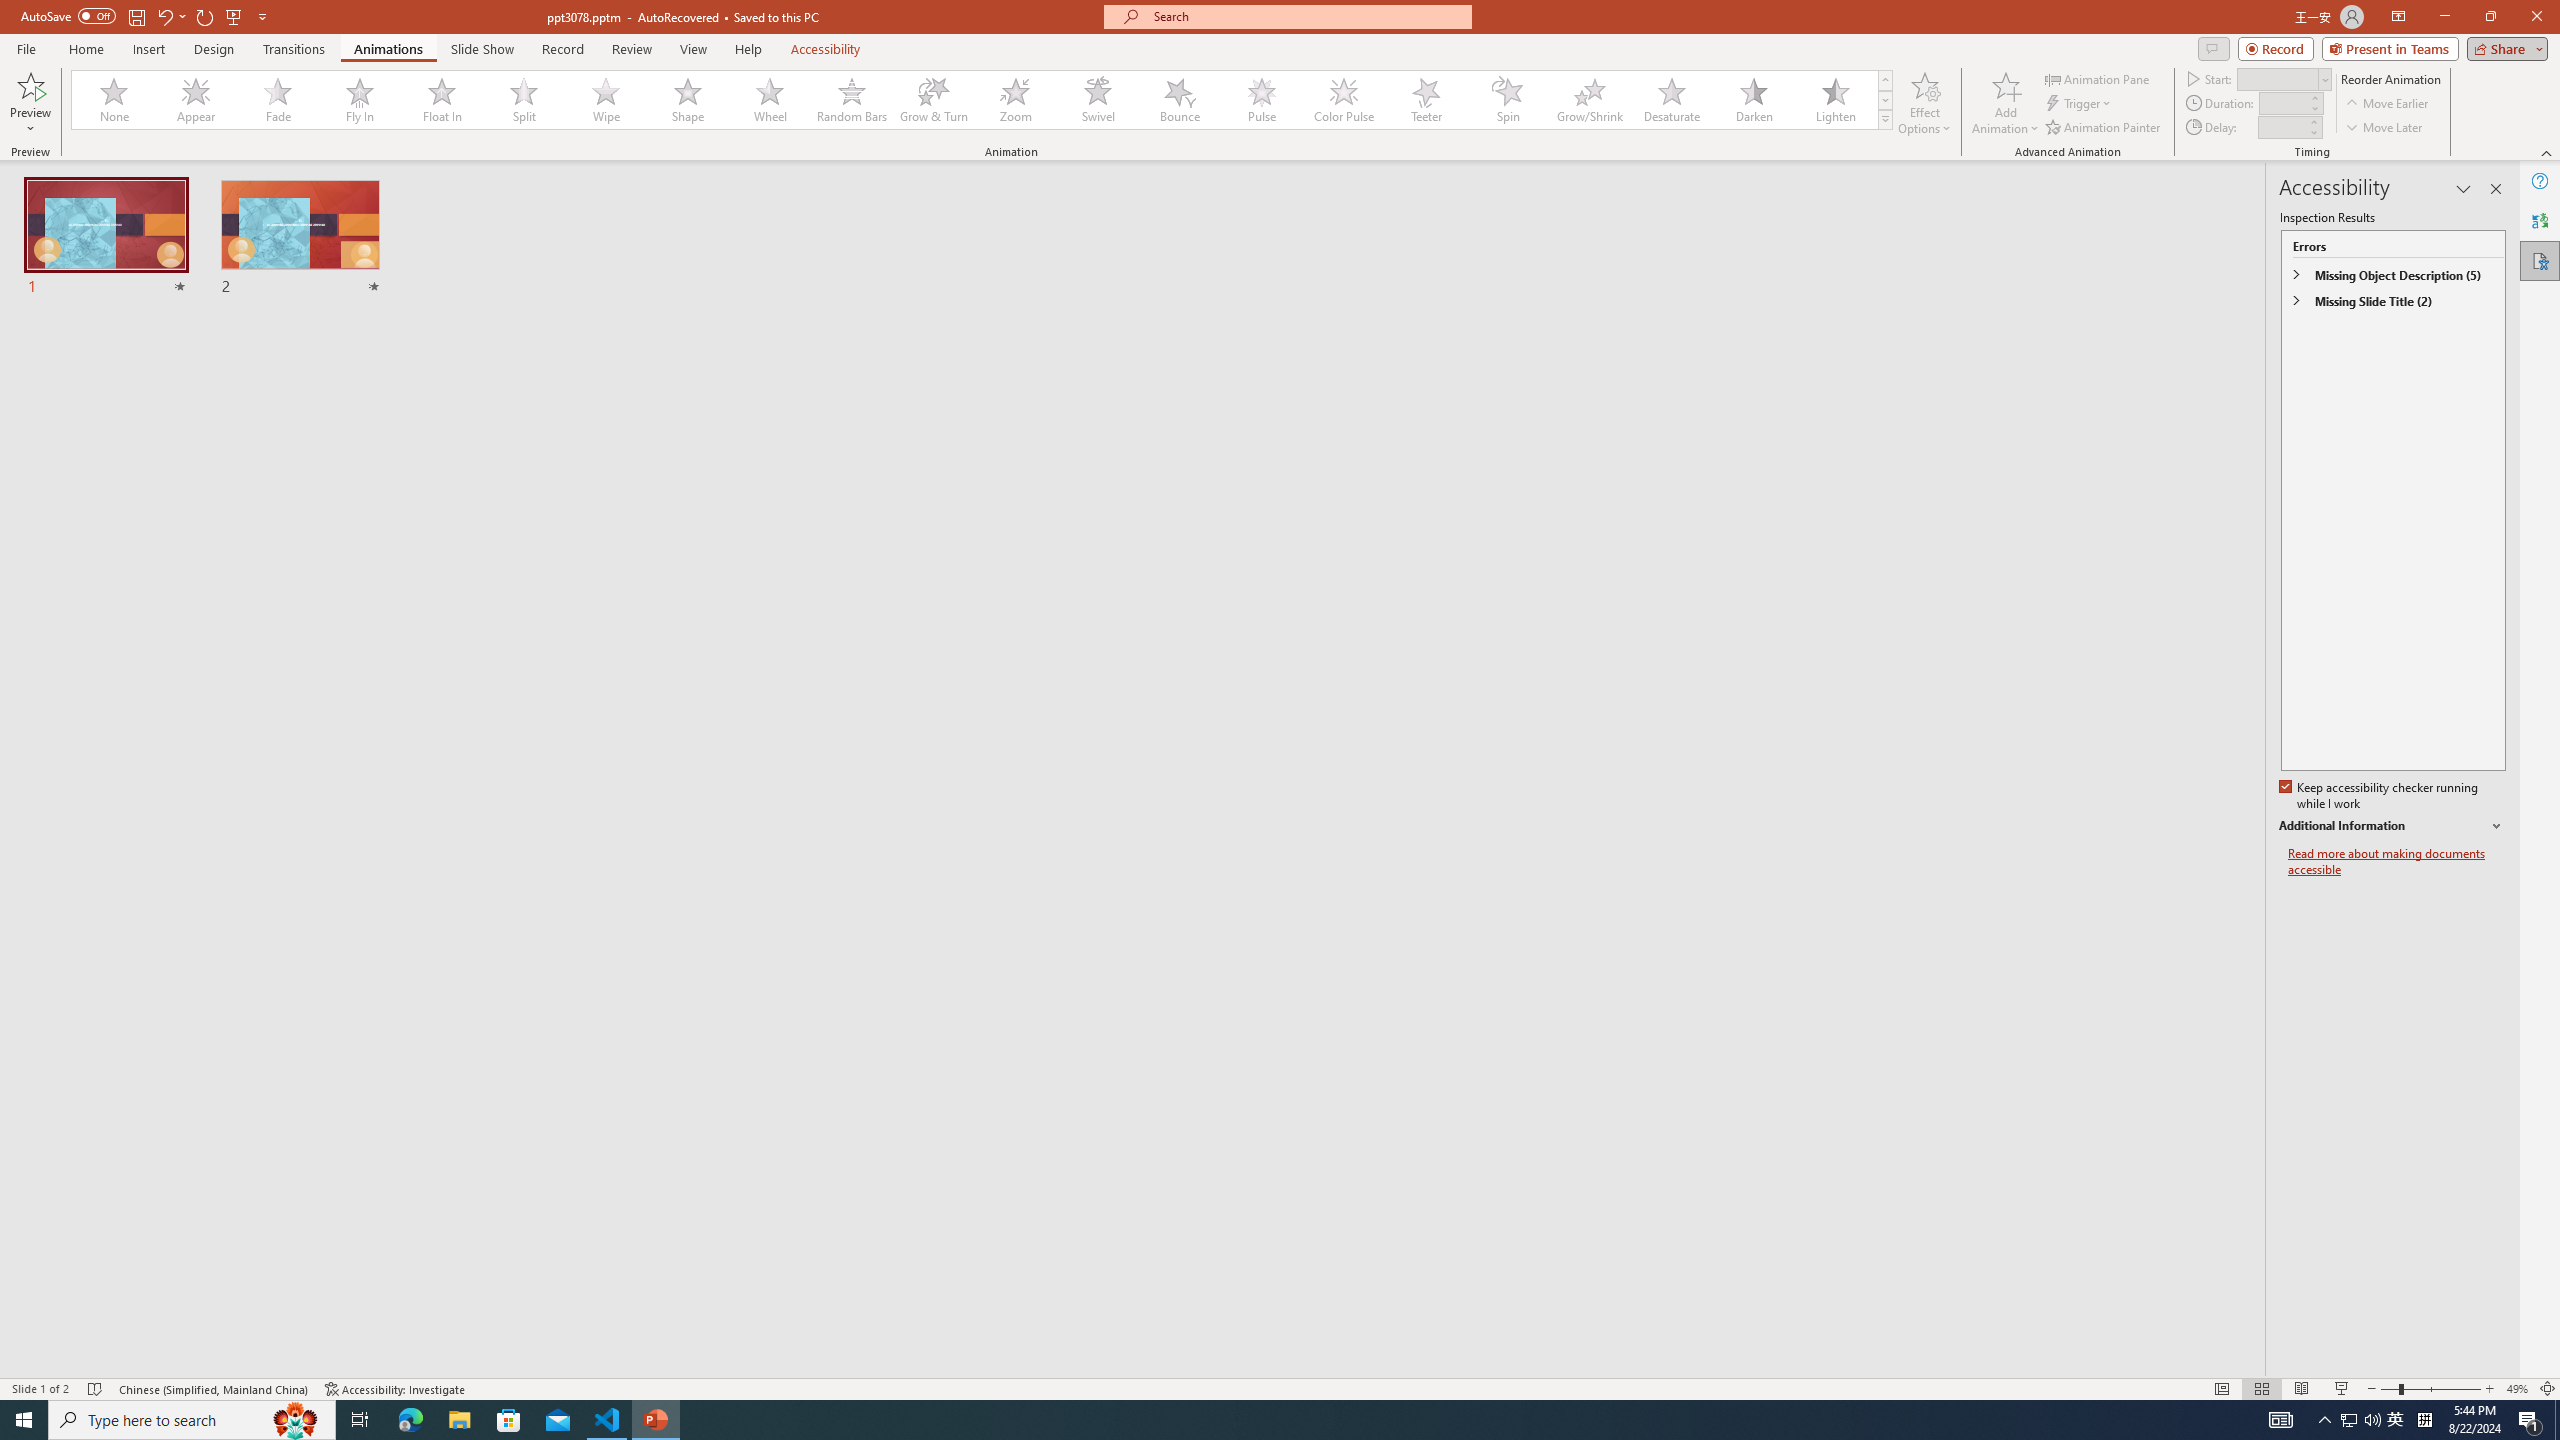 The image size is (2560, 1440). I want to click on Zoom 49%, so click(2517, 1389).